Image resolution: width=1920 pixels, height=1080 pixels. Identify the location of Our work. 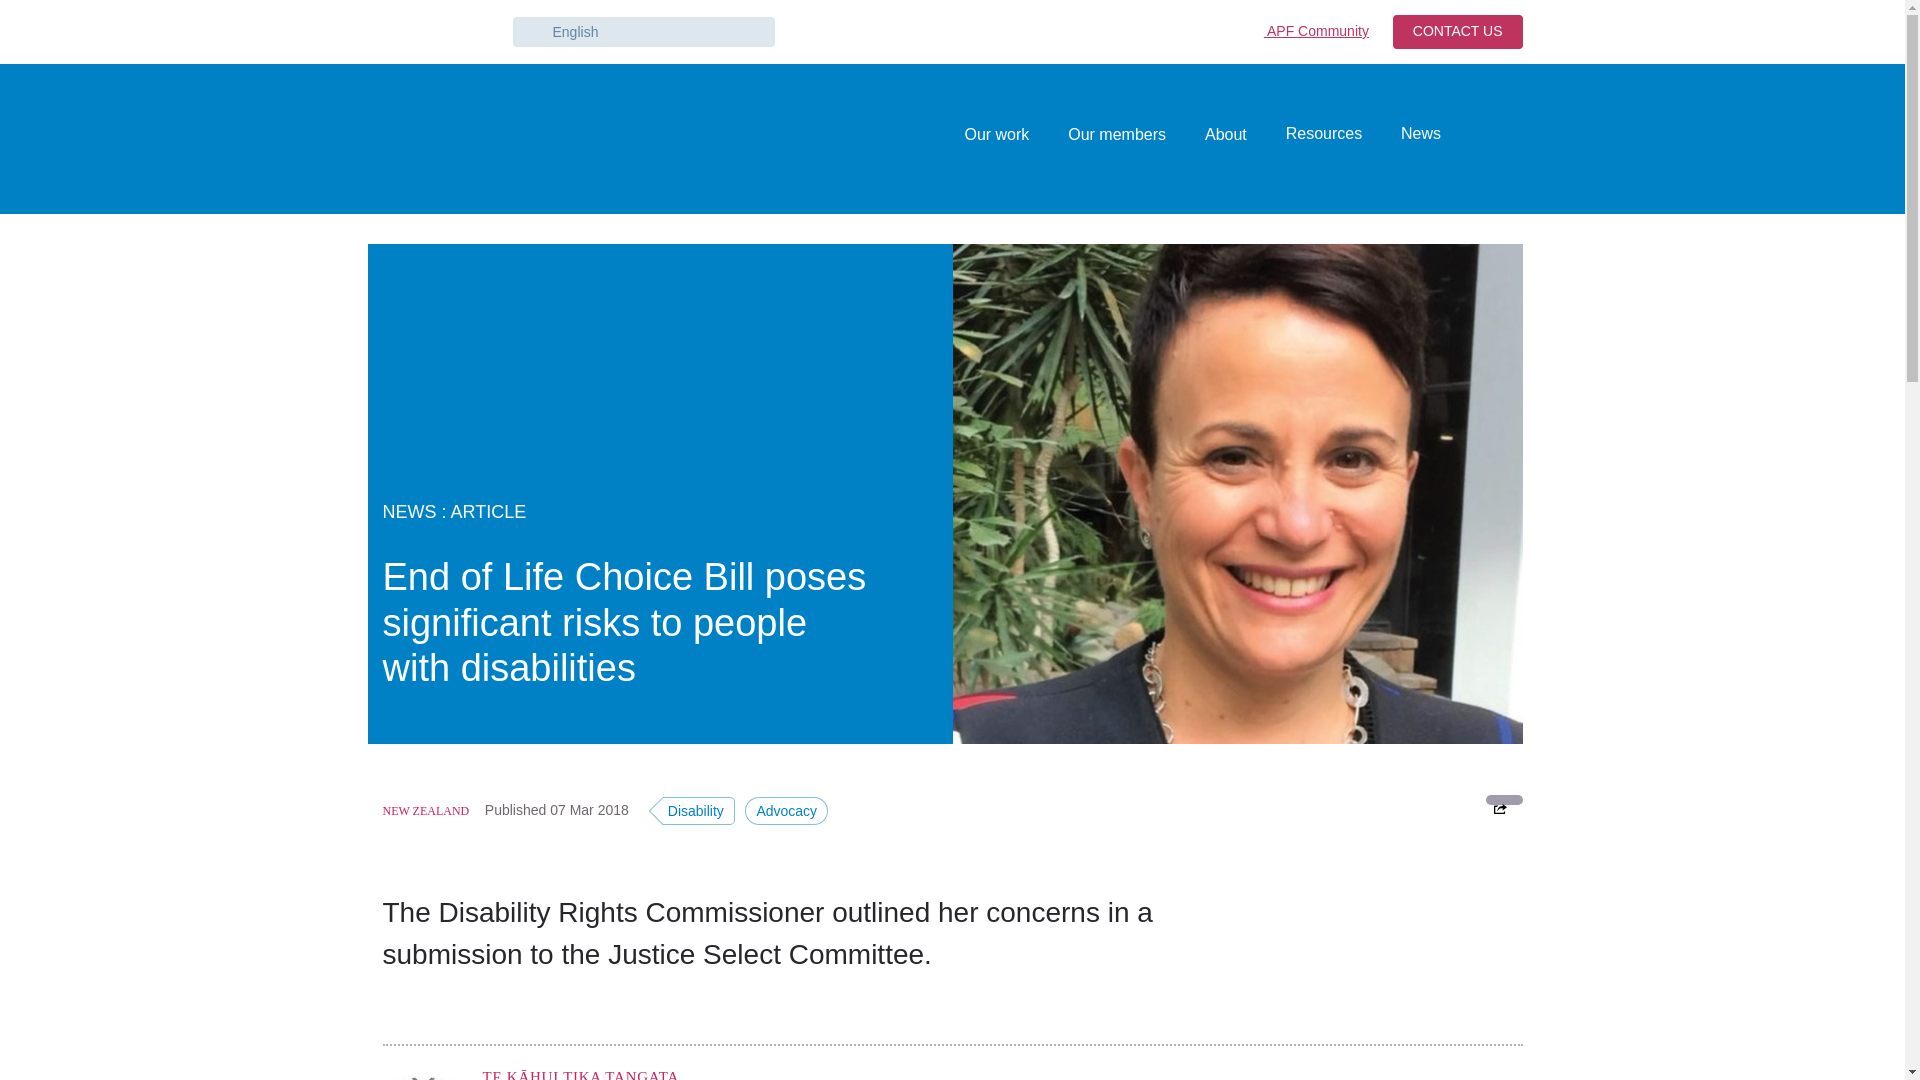
(996, 134).